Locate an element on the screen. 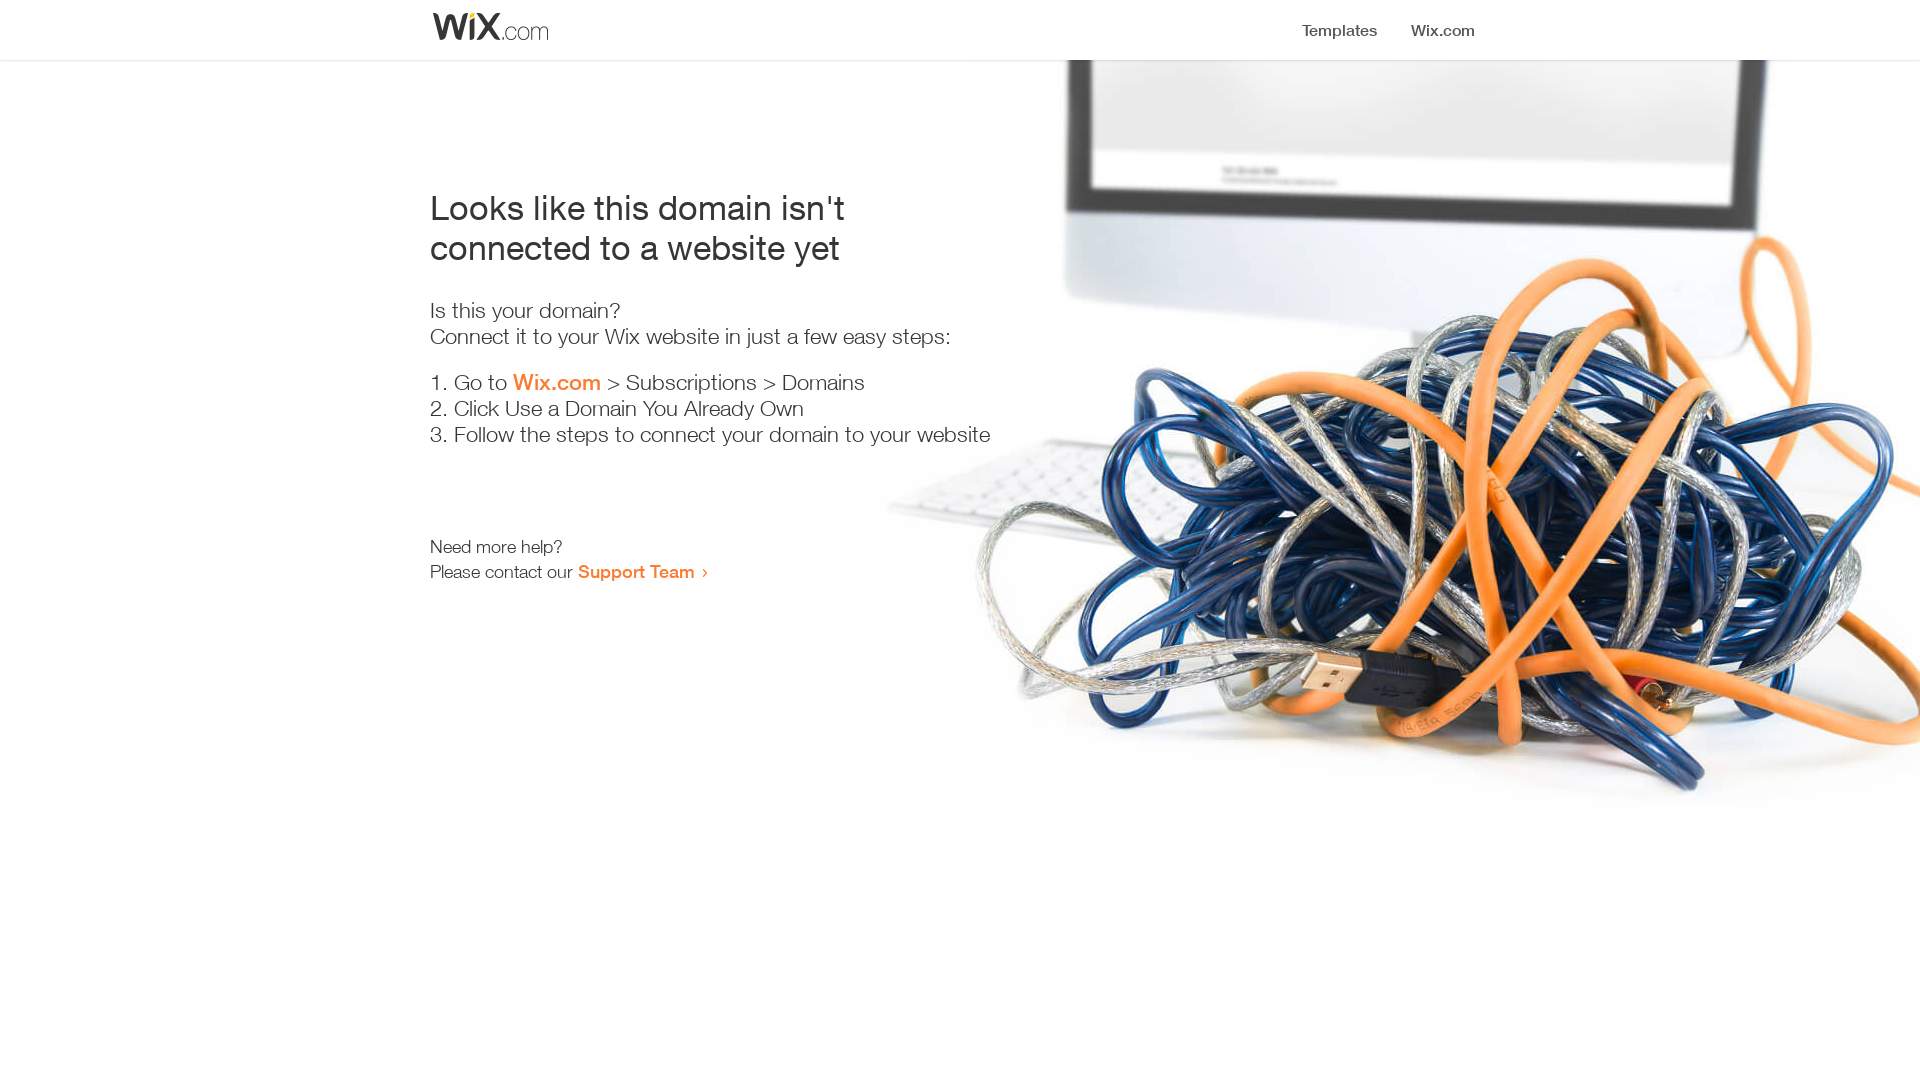 The height and width of the screenshot is (1080, 1920). Wix.com is located at coordinates (557, 382).